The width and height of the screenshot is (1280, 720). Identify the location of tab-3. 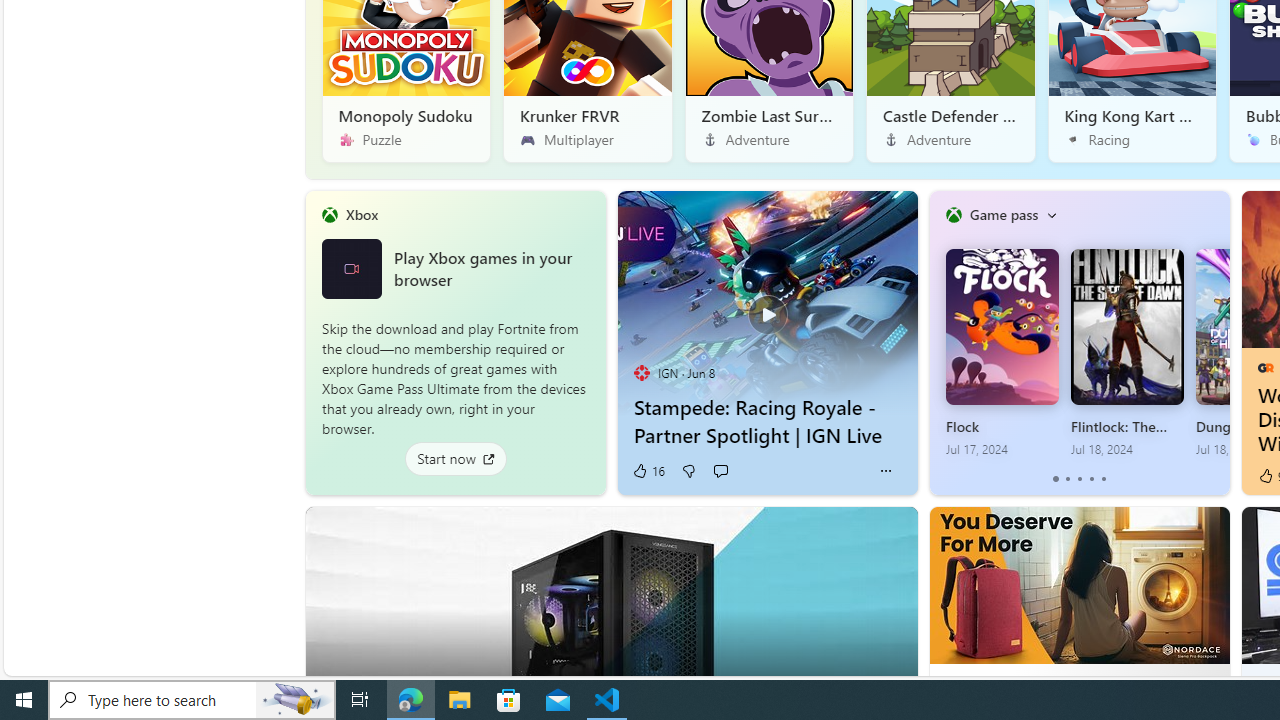
(1092, 479).